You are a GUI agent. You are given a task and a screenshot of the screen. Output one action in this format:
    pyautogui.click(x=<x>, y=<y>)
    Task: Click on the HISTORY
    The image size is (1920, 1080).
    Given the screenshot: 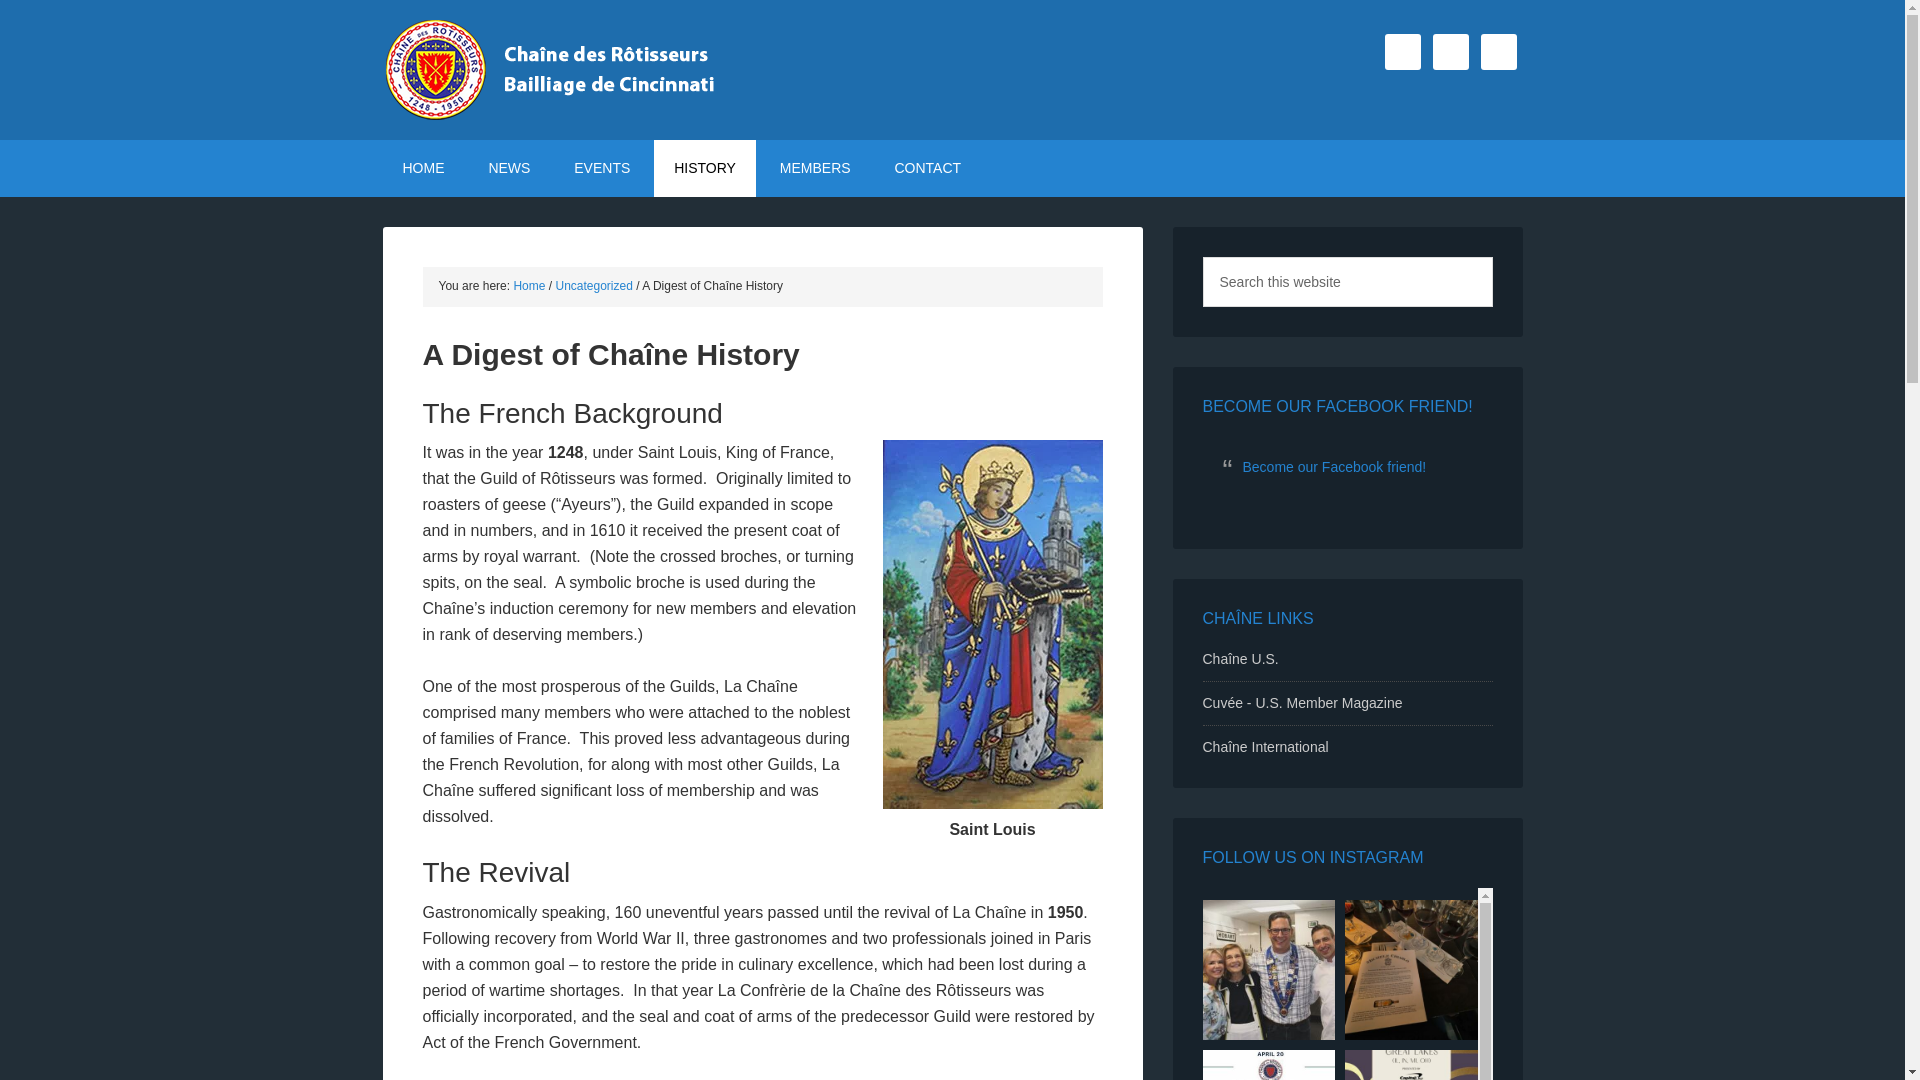 What is the action you would take?
    pyautogui.click(x=705, y=168)
    